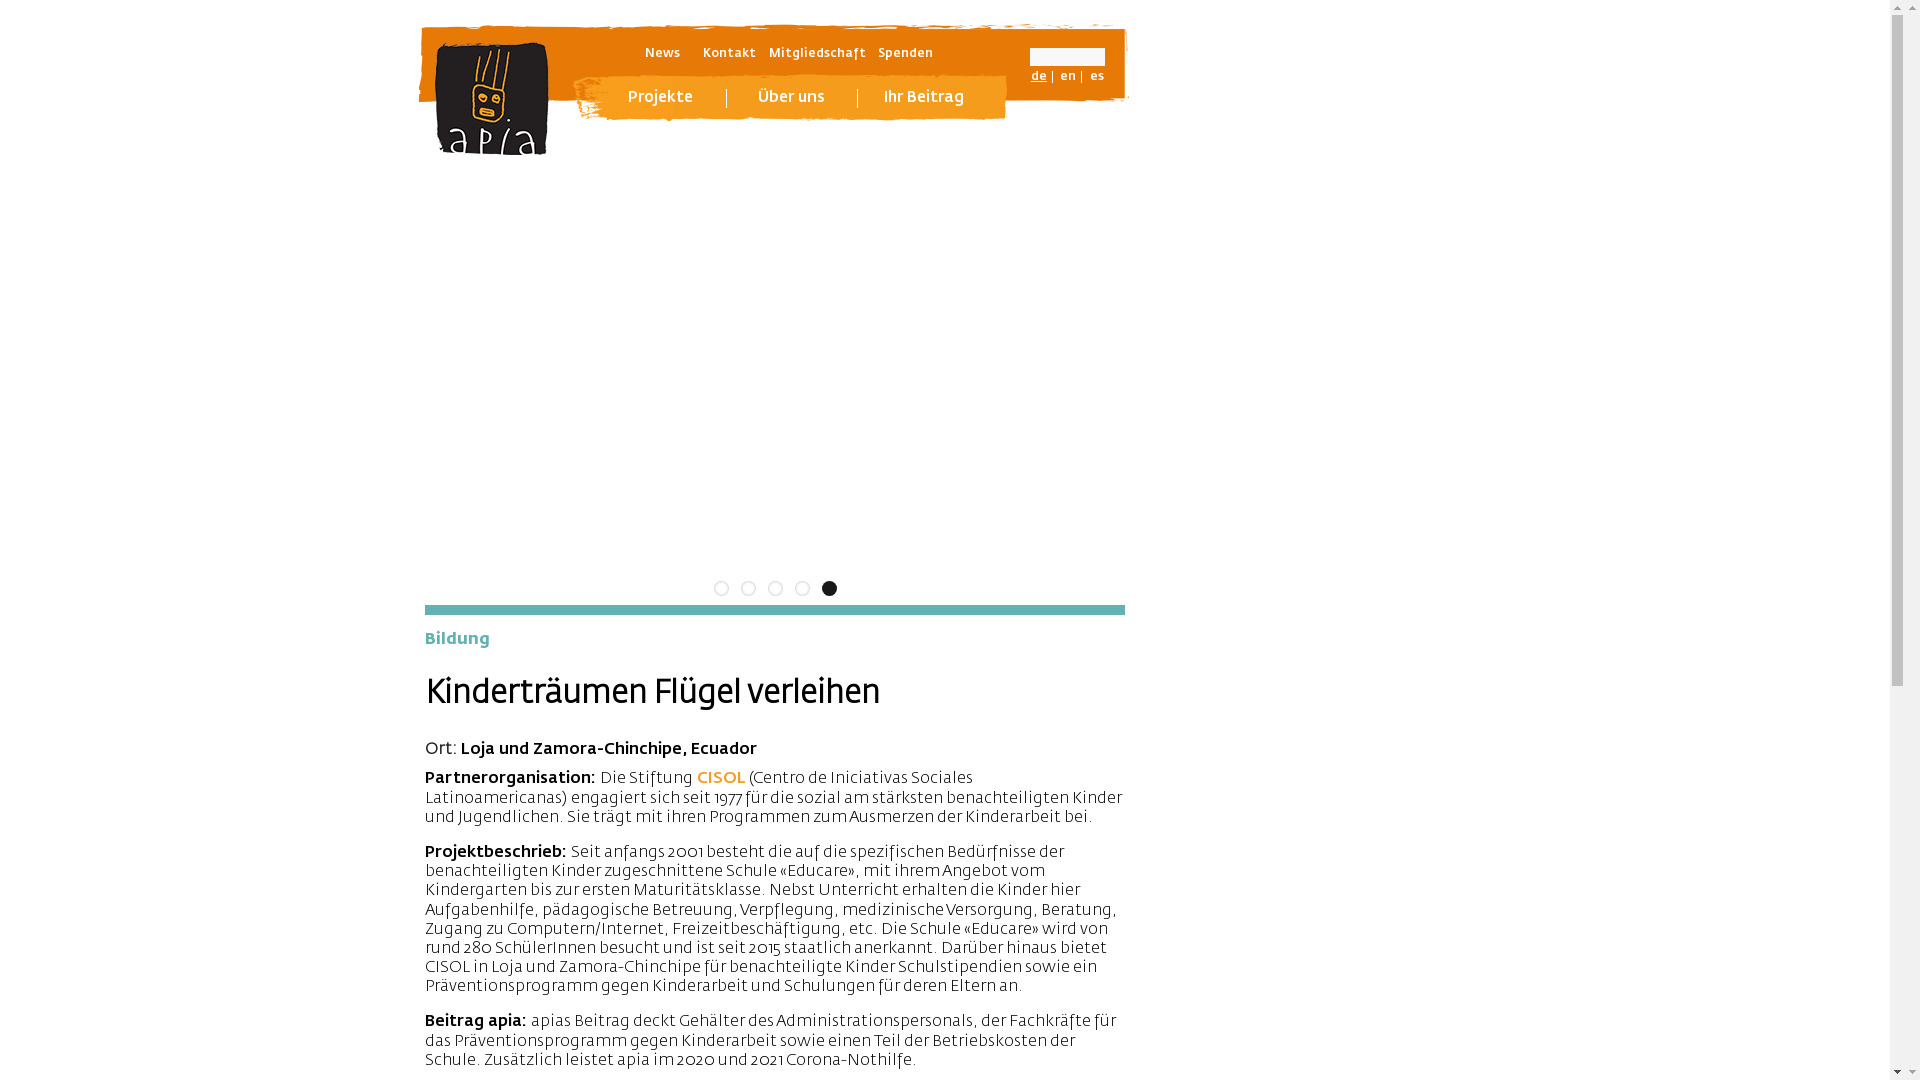 The width and height of the screenshot is (1920, 1080). What do you see at coordinates (722, 588) in the screenshot?
I see `1` at bounding box center [722, 588].